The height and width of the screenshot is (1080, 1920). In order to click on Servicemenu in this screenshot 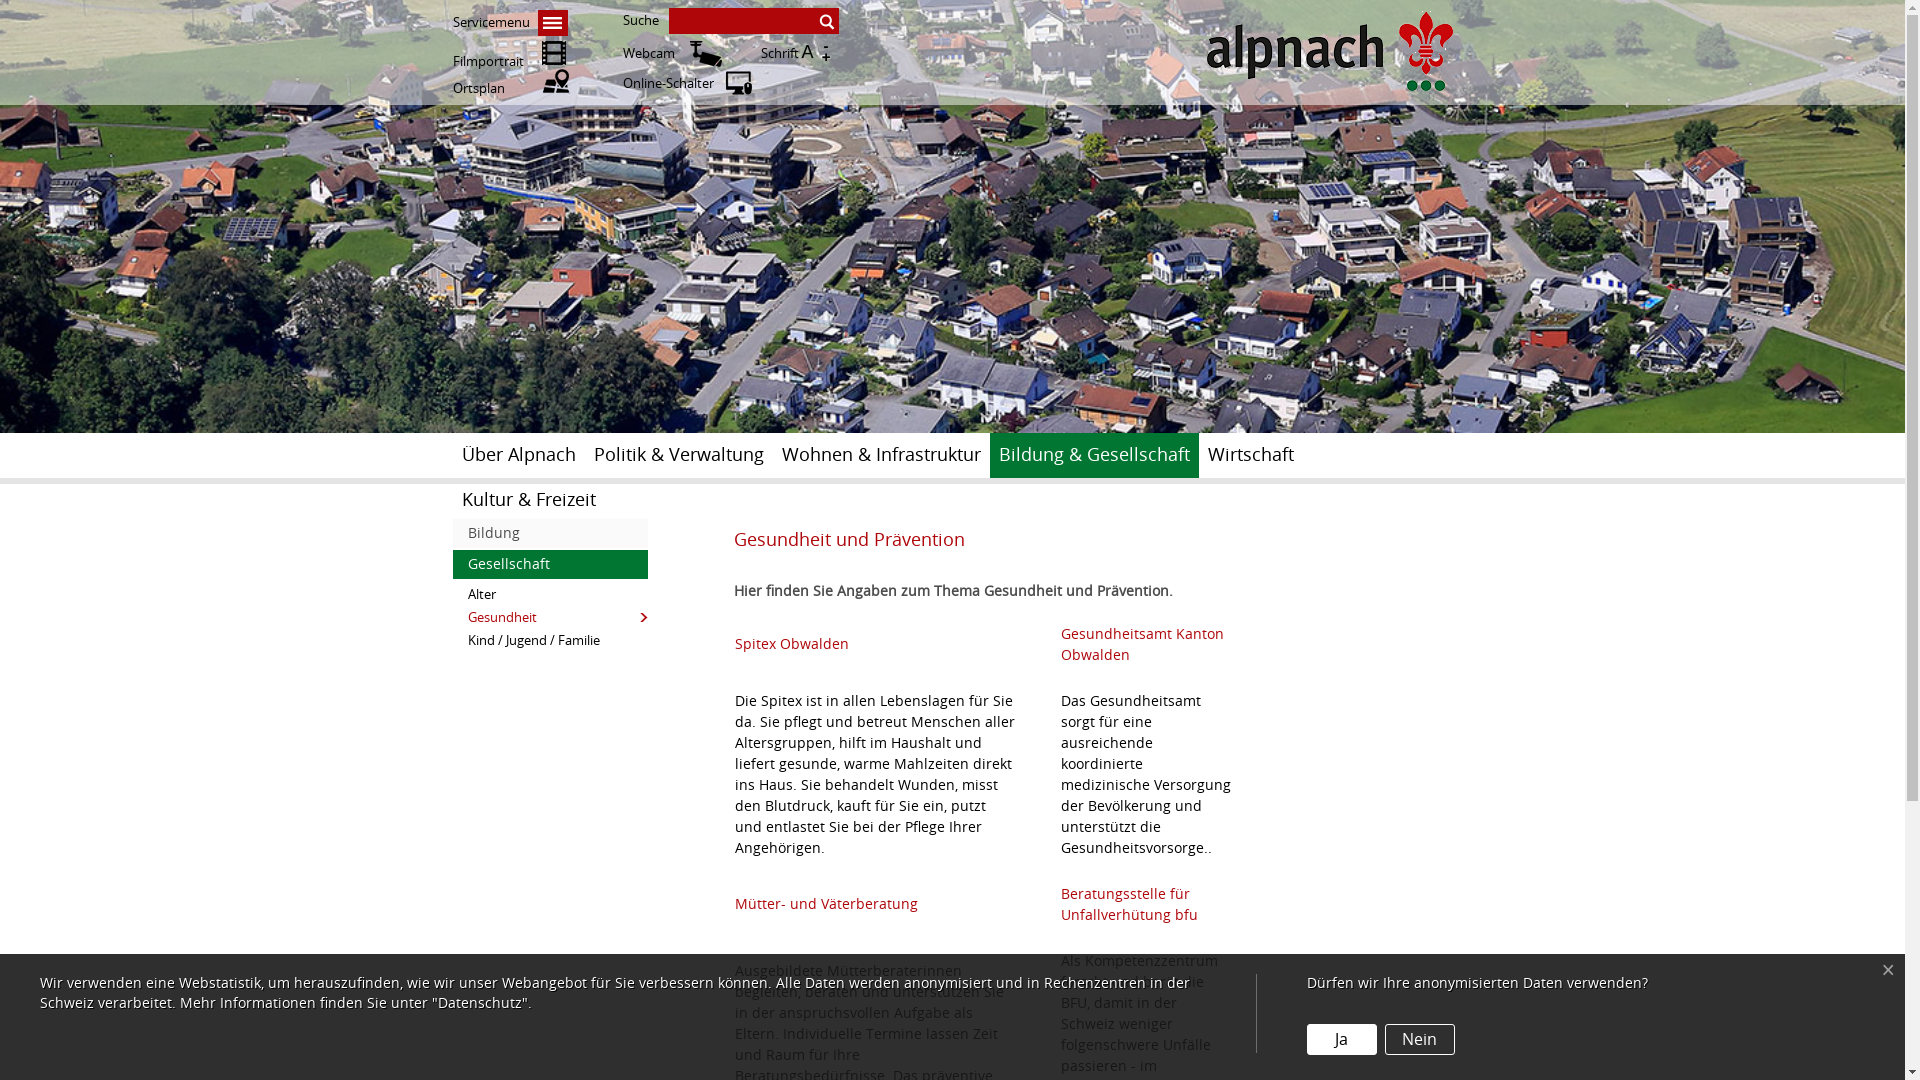, I will do `click(510, 23)`.